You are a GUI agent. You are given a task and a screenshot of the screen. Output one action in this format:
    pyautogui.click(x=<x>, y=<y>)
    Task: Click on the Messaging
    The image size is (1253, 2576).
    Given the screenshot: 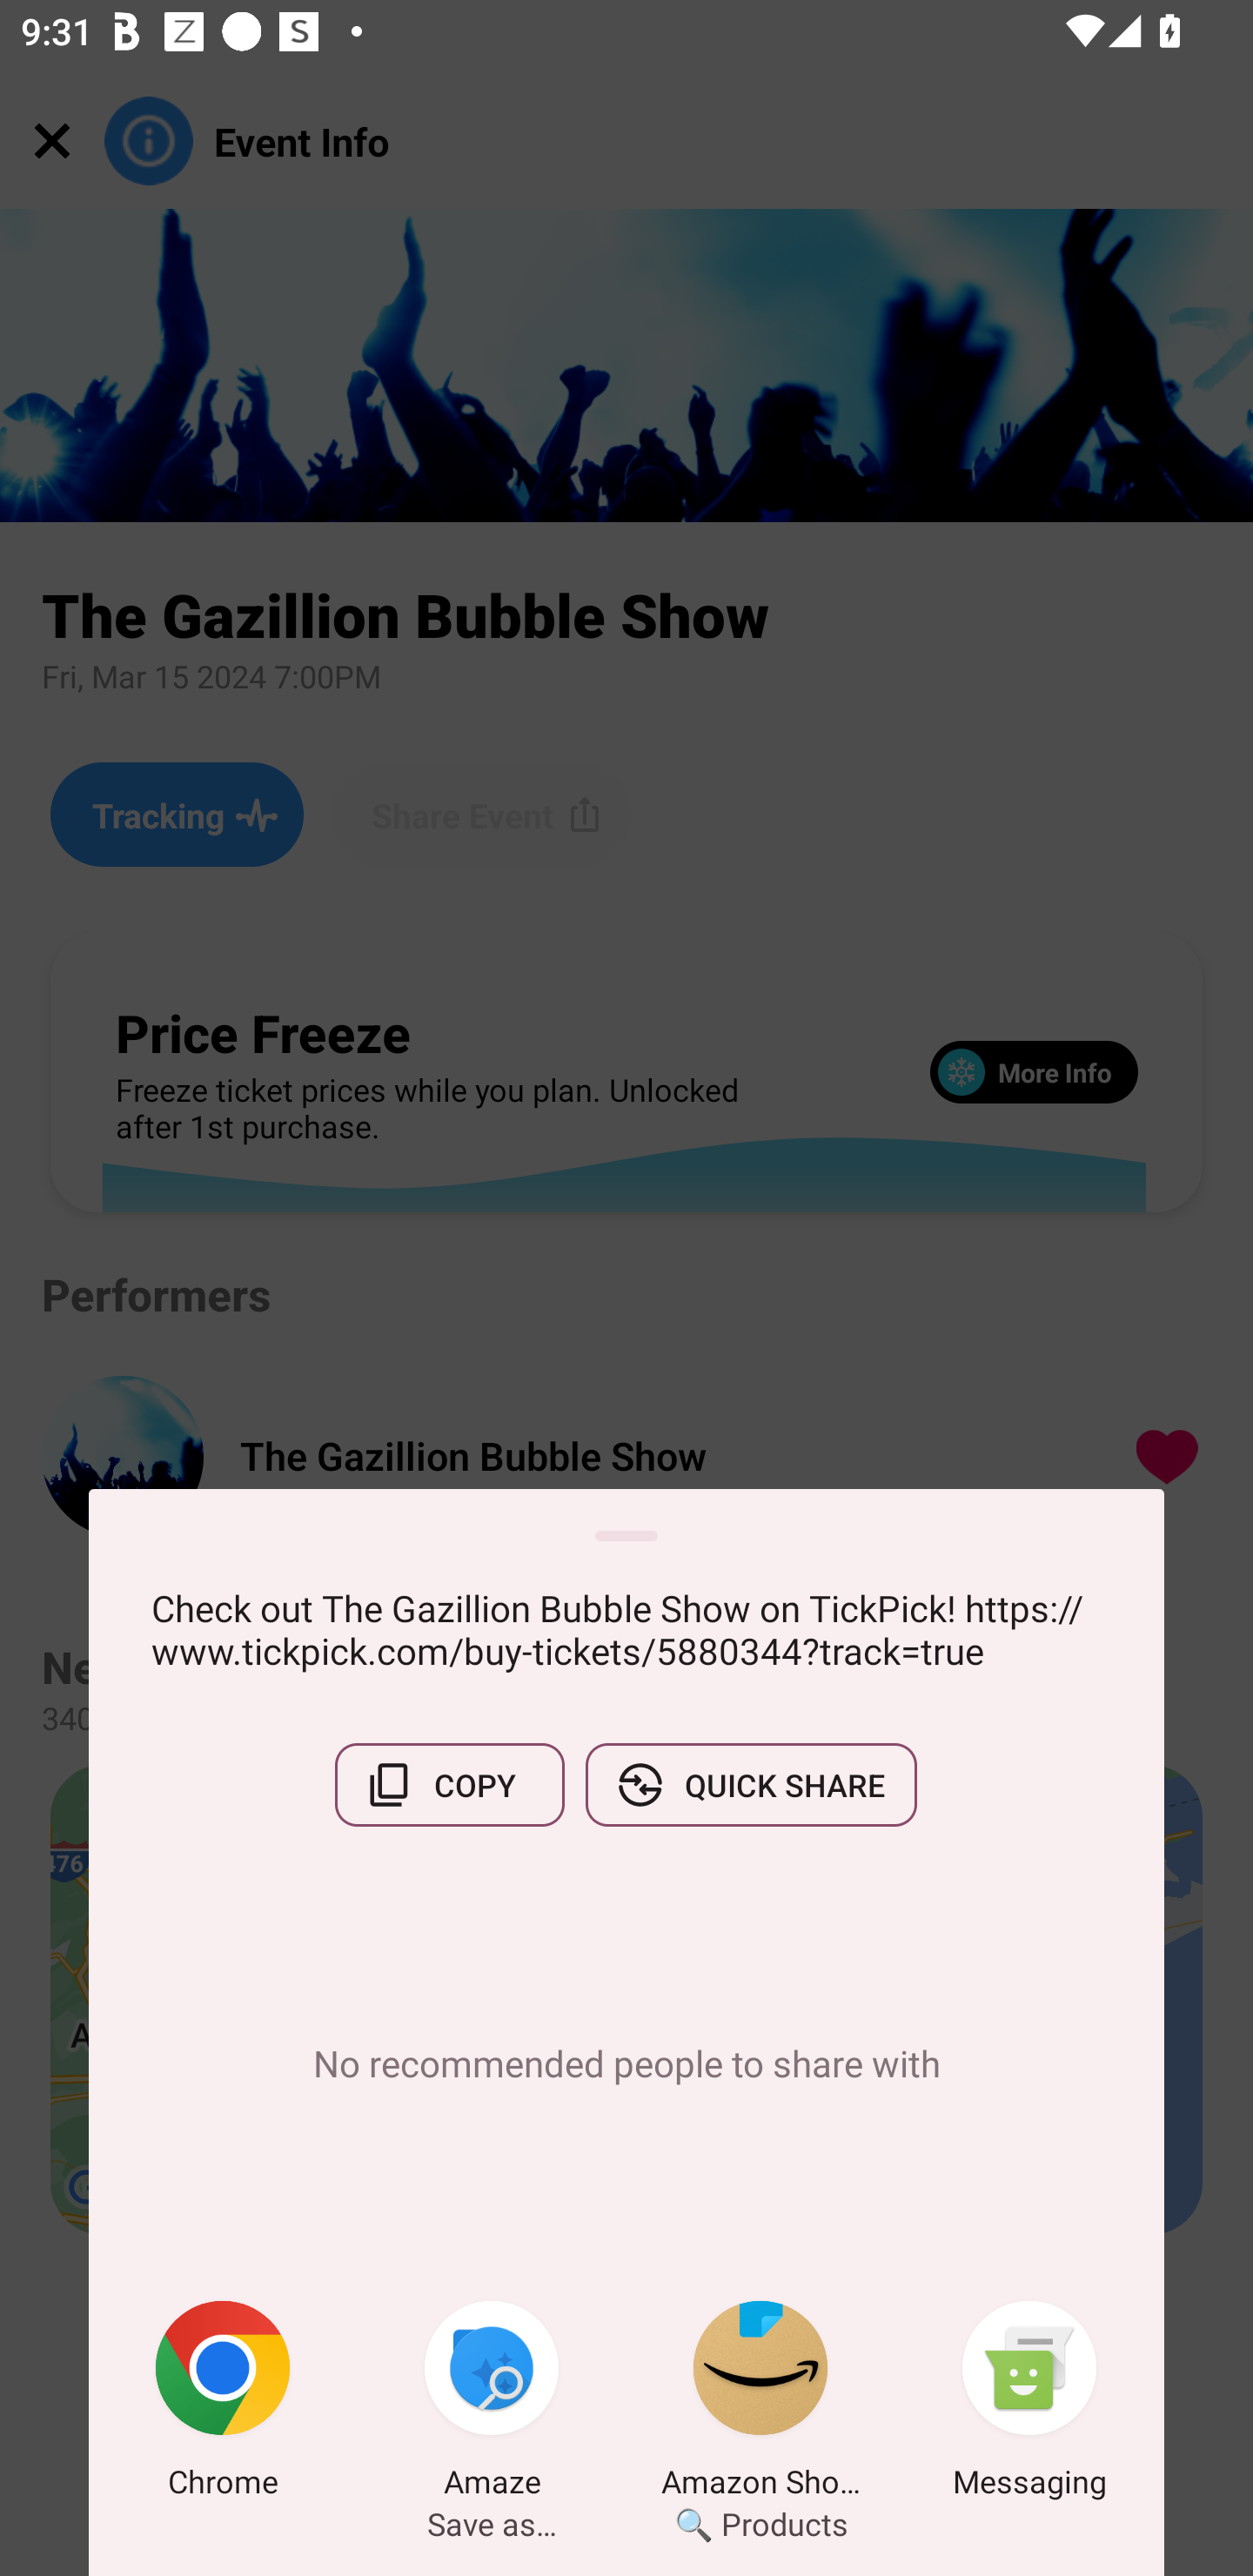 What is the action you would take?
    pyautogui.click(x=1029, y=2405)
    